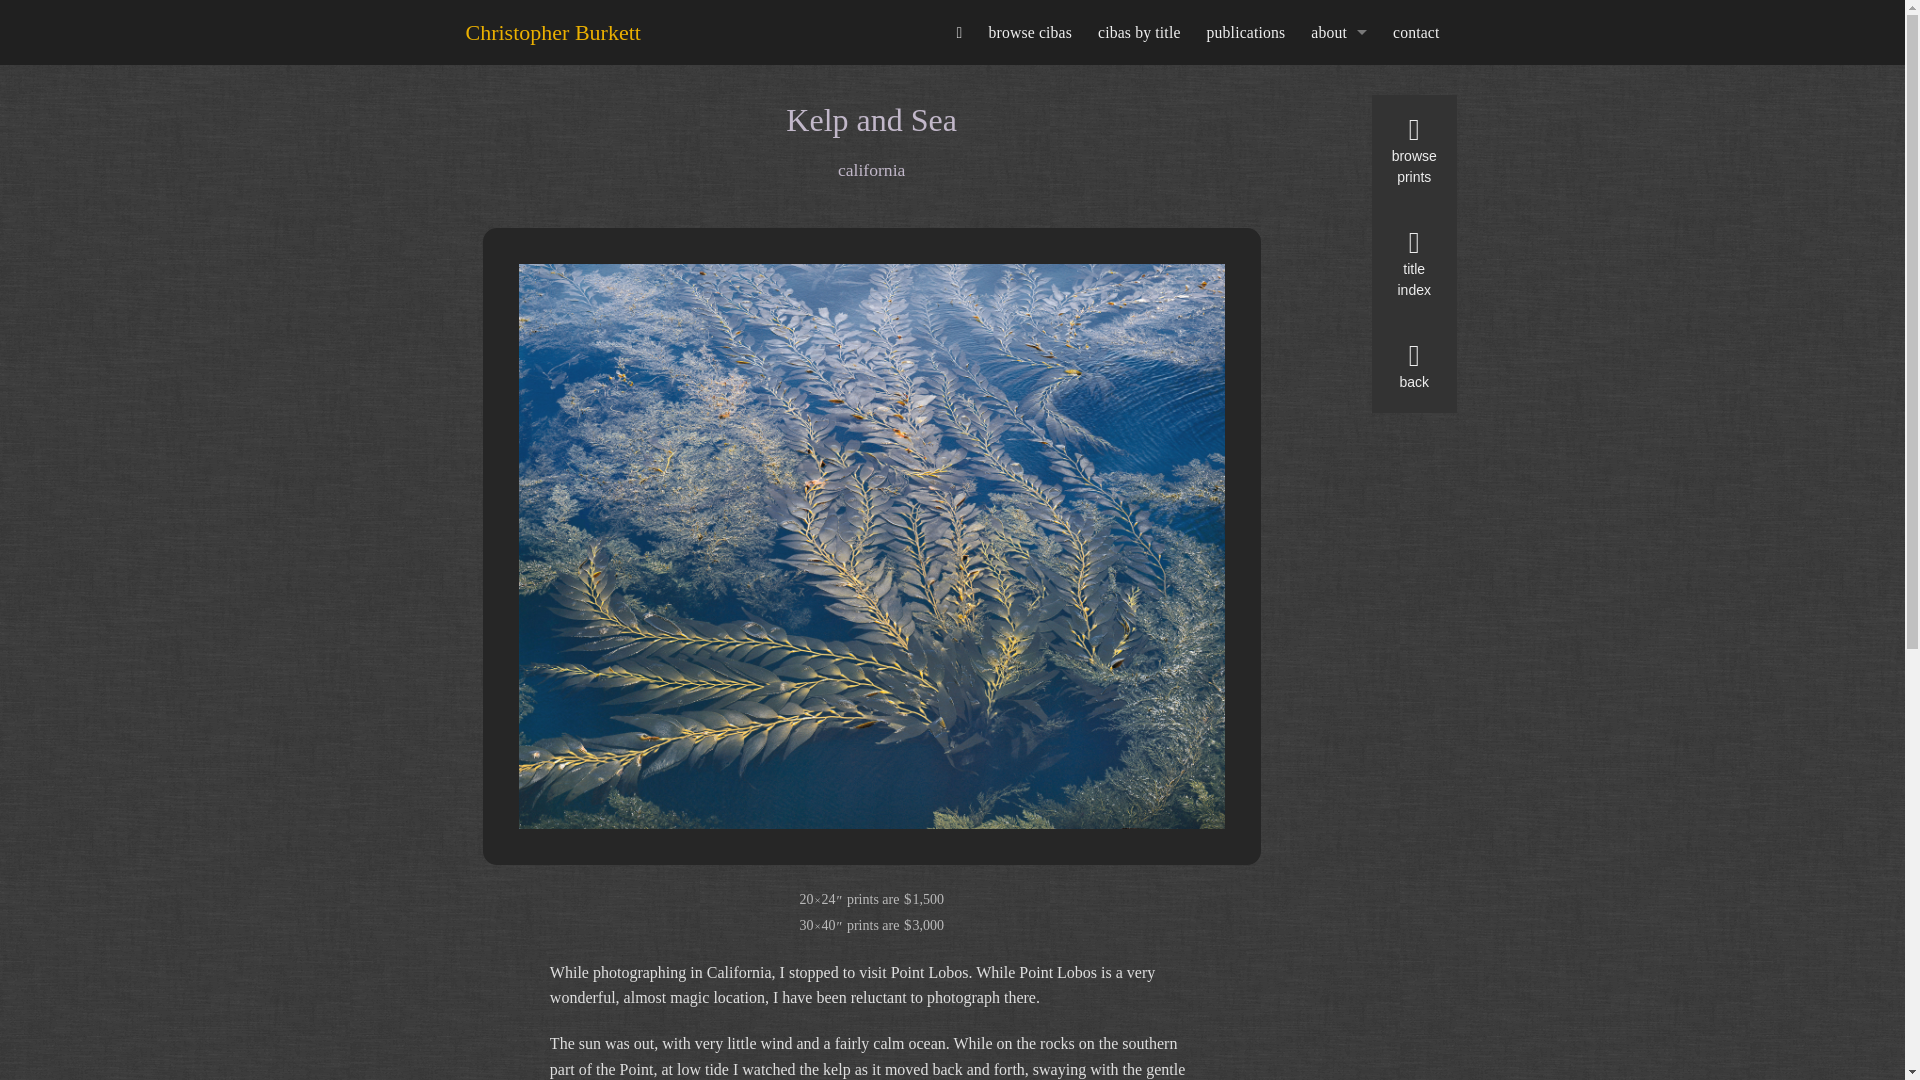  What do you see at coordinates (1030, 32) in the screenshot?
I see `browse cibas` at bounding box center [1030, 32].